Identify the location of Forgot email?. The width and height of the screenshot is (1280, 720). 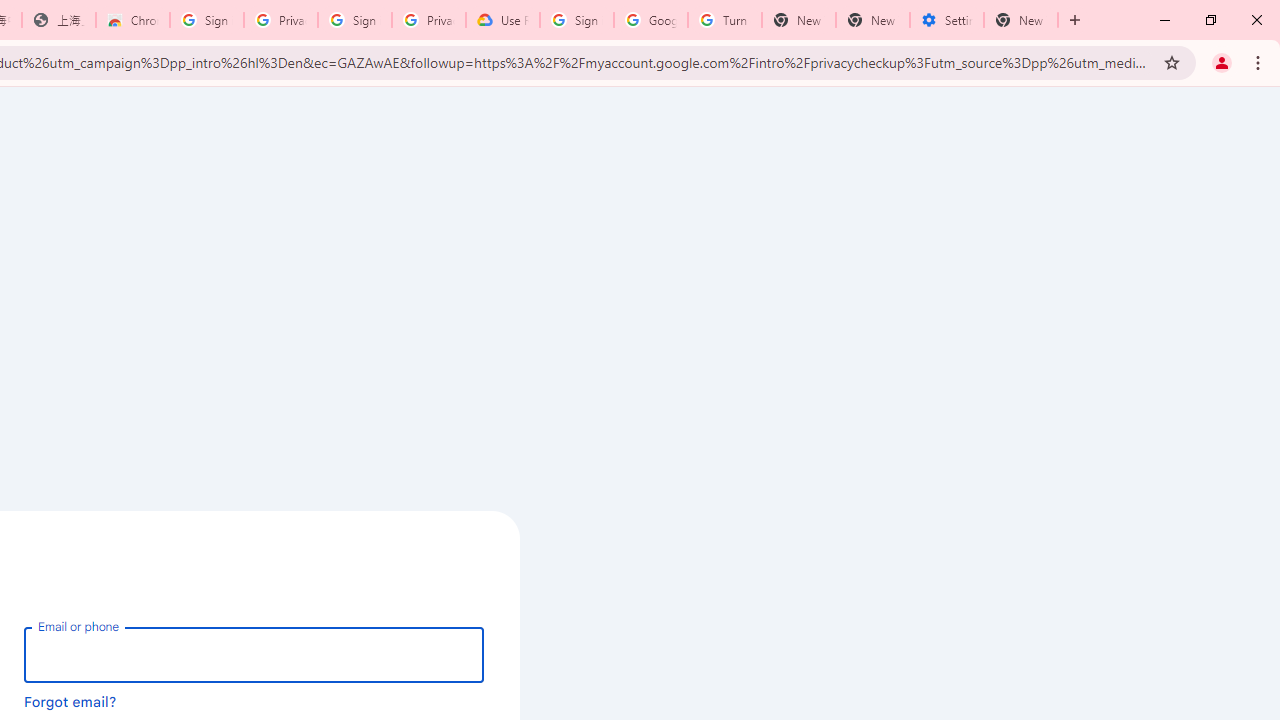
(70, 701).